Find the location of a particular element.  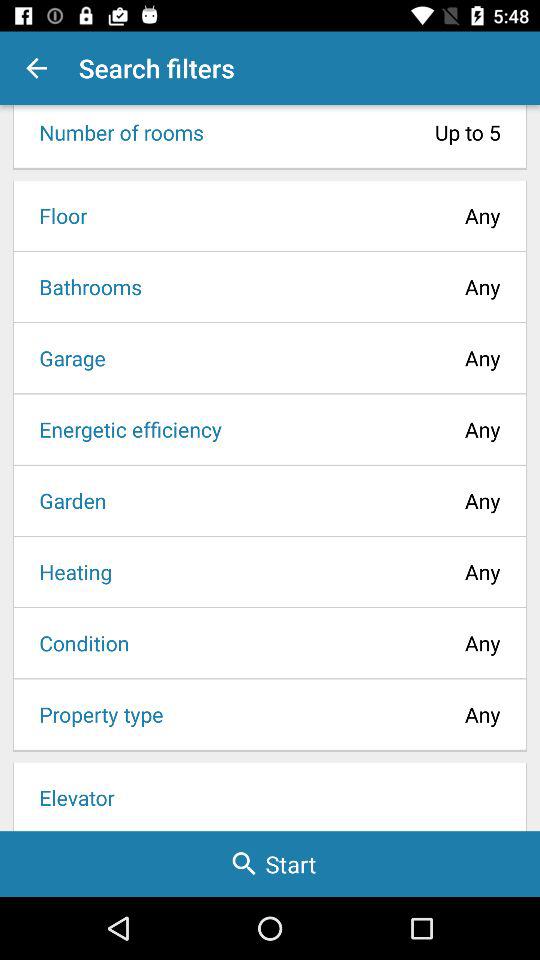

open the item below search filters icon is located at coordinates (358, 132).